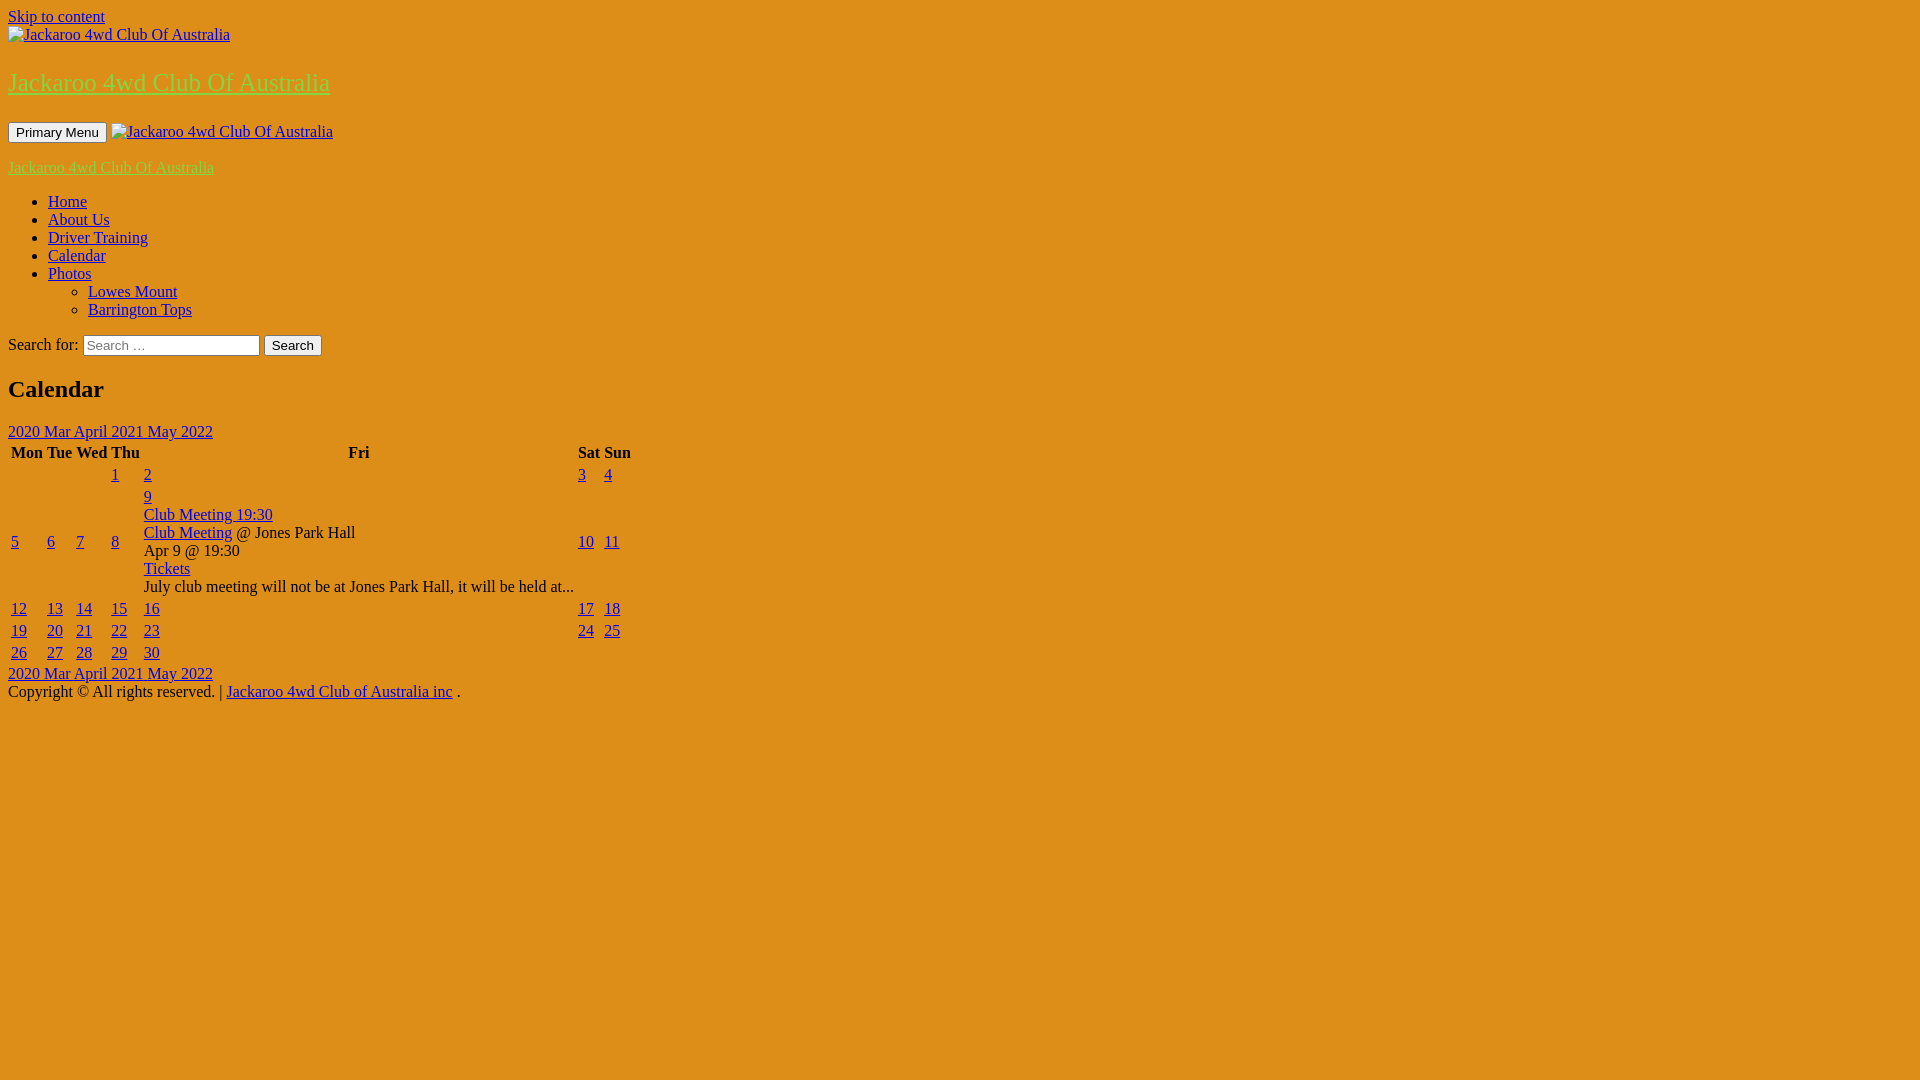 The image size is (1920, 1080). I want to click on Barrington Tops, so click(140, 310).